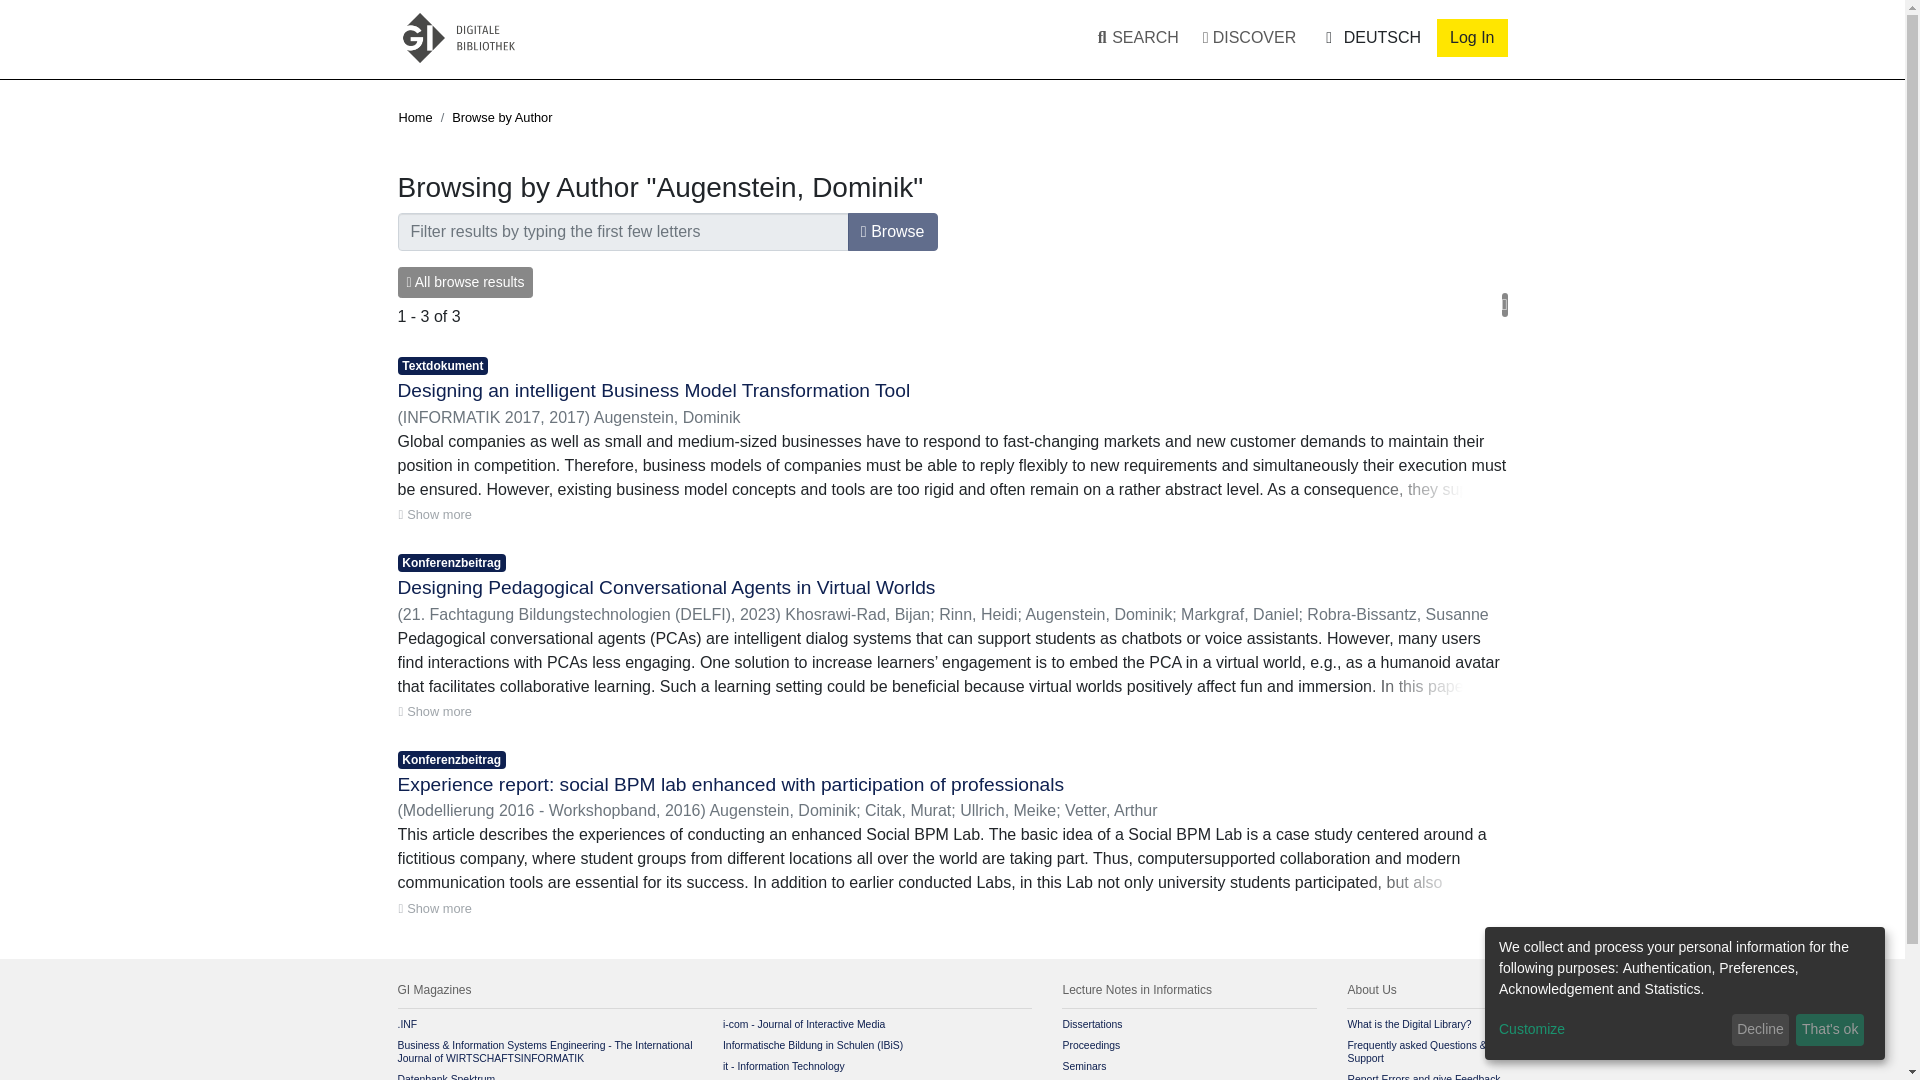 The image size is (1920, 1080). What do you see at coordinates (1133, 38) in the screenshot?
I see `SEARCH` at bounding box center [1133, 38].